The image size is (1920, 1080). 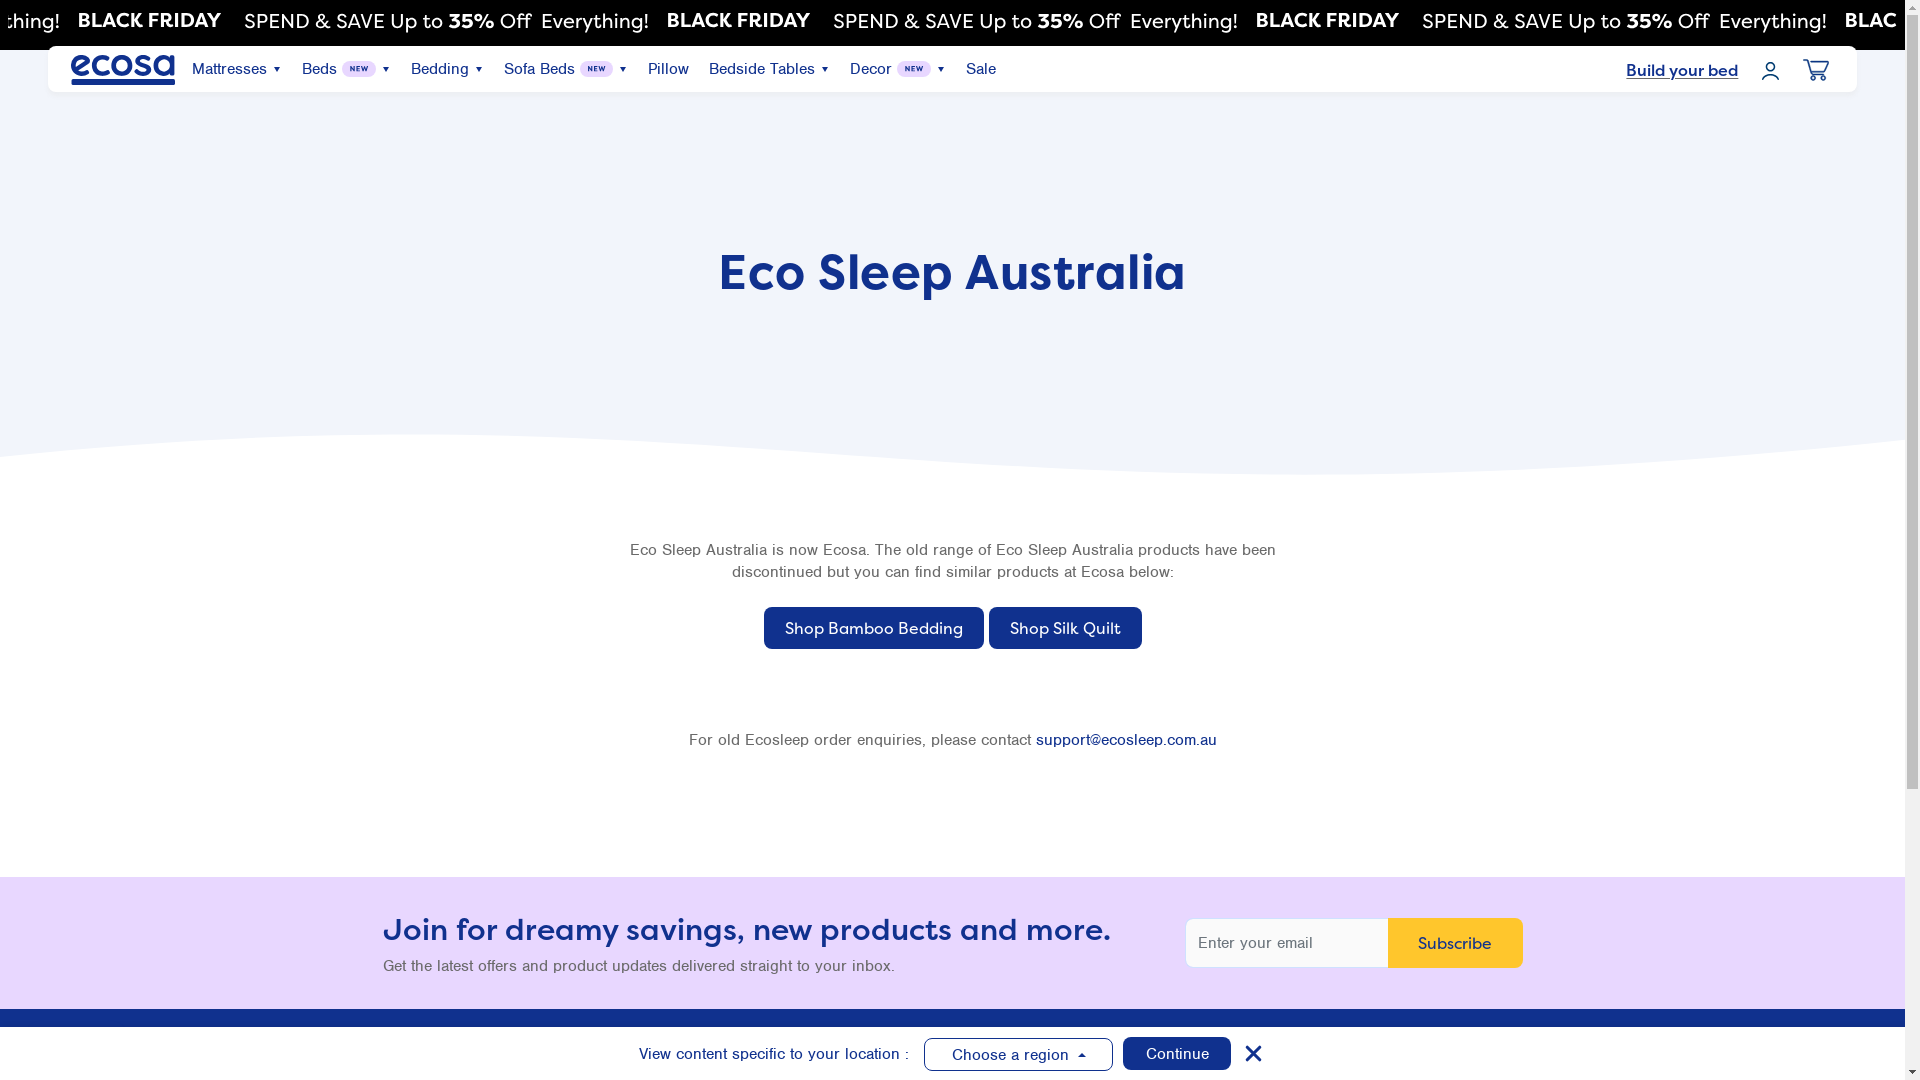 What do you see at coordinates (1177, 1052) in the screenshot?
I see `Continue` at bounding box center [1177, 1052].